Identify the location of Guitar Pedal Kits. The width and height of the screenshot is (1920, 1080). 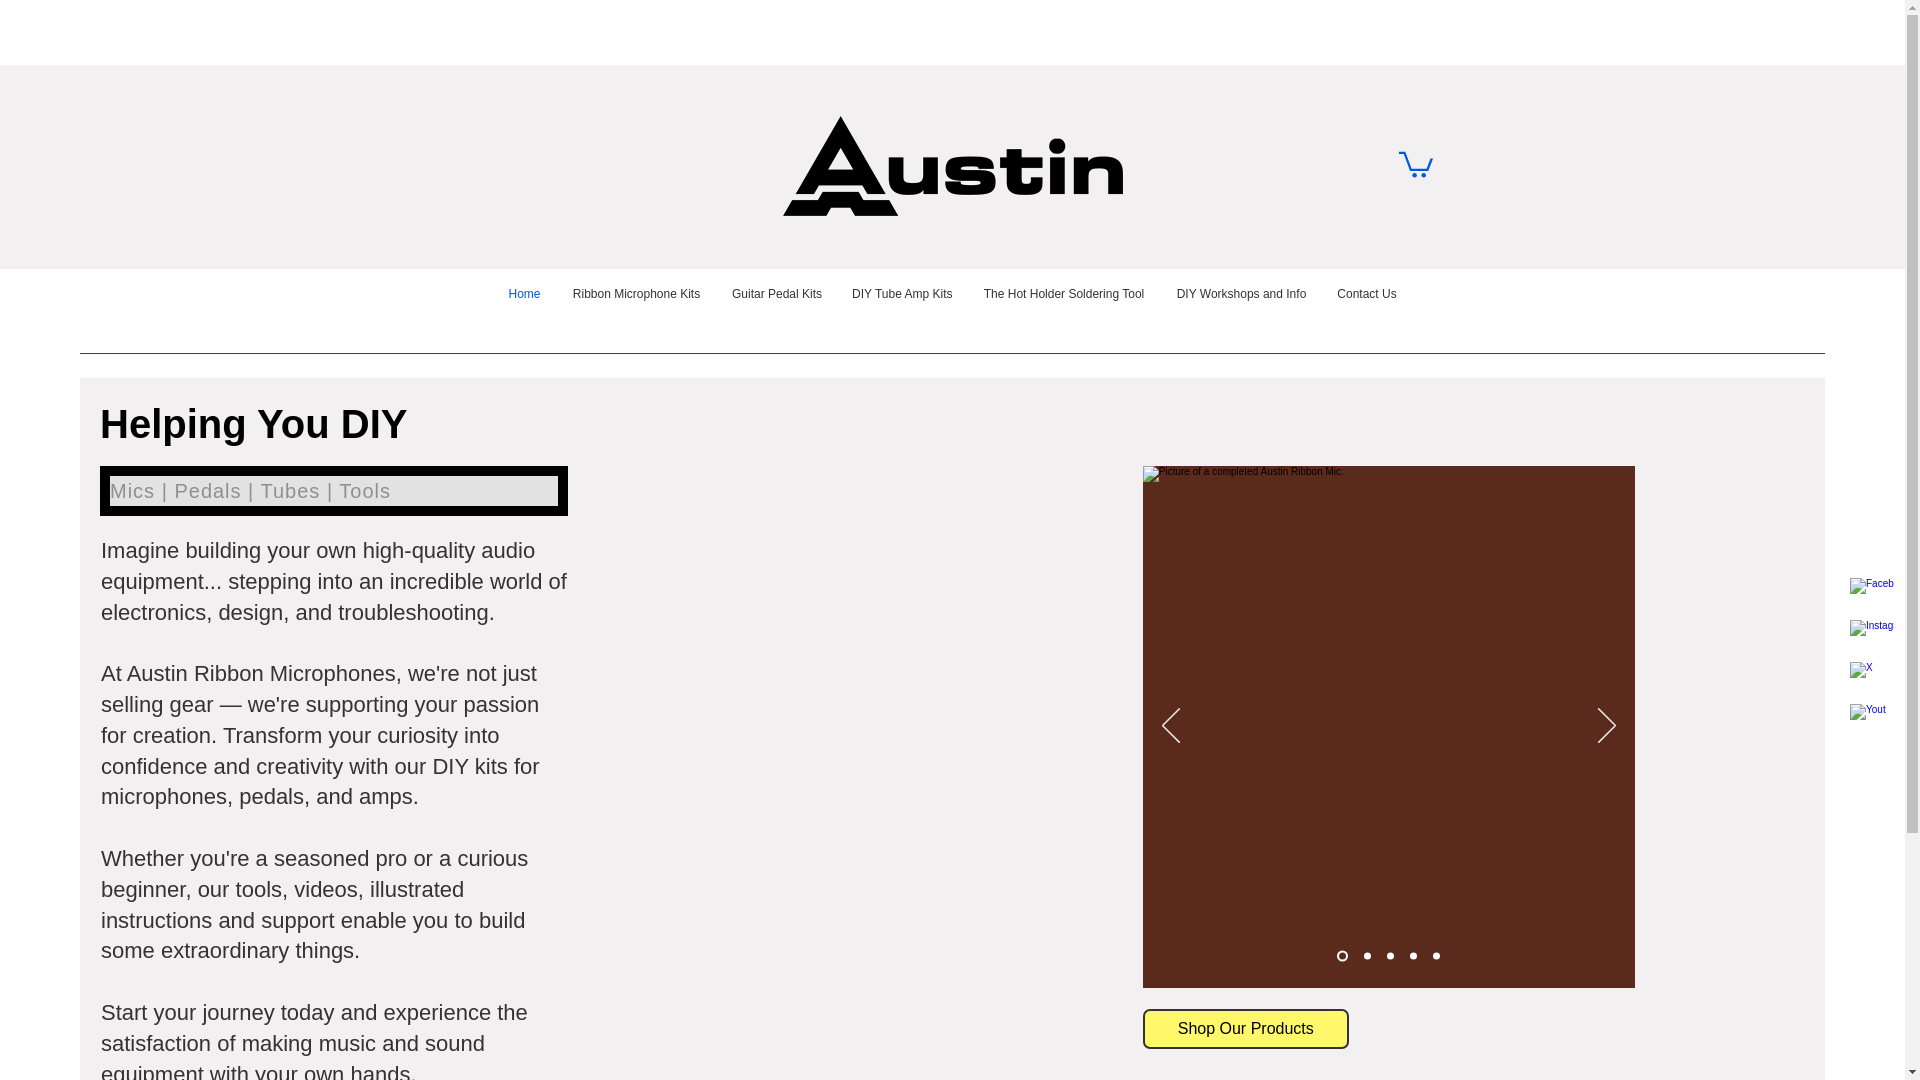
(776, 293).